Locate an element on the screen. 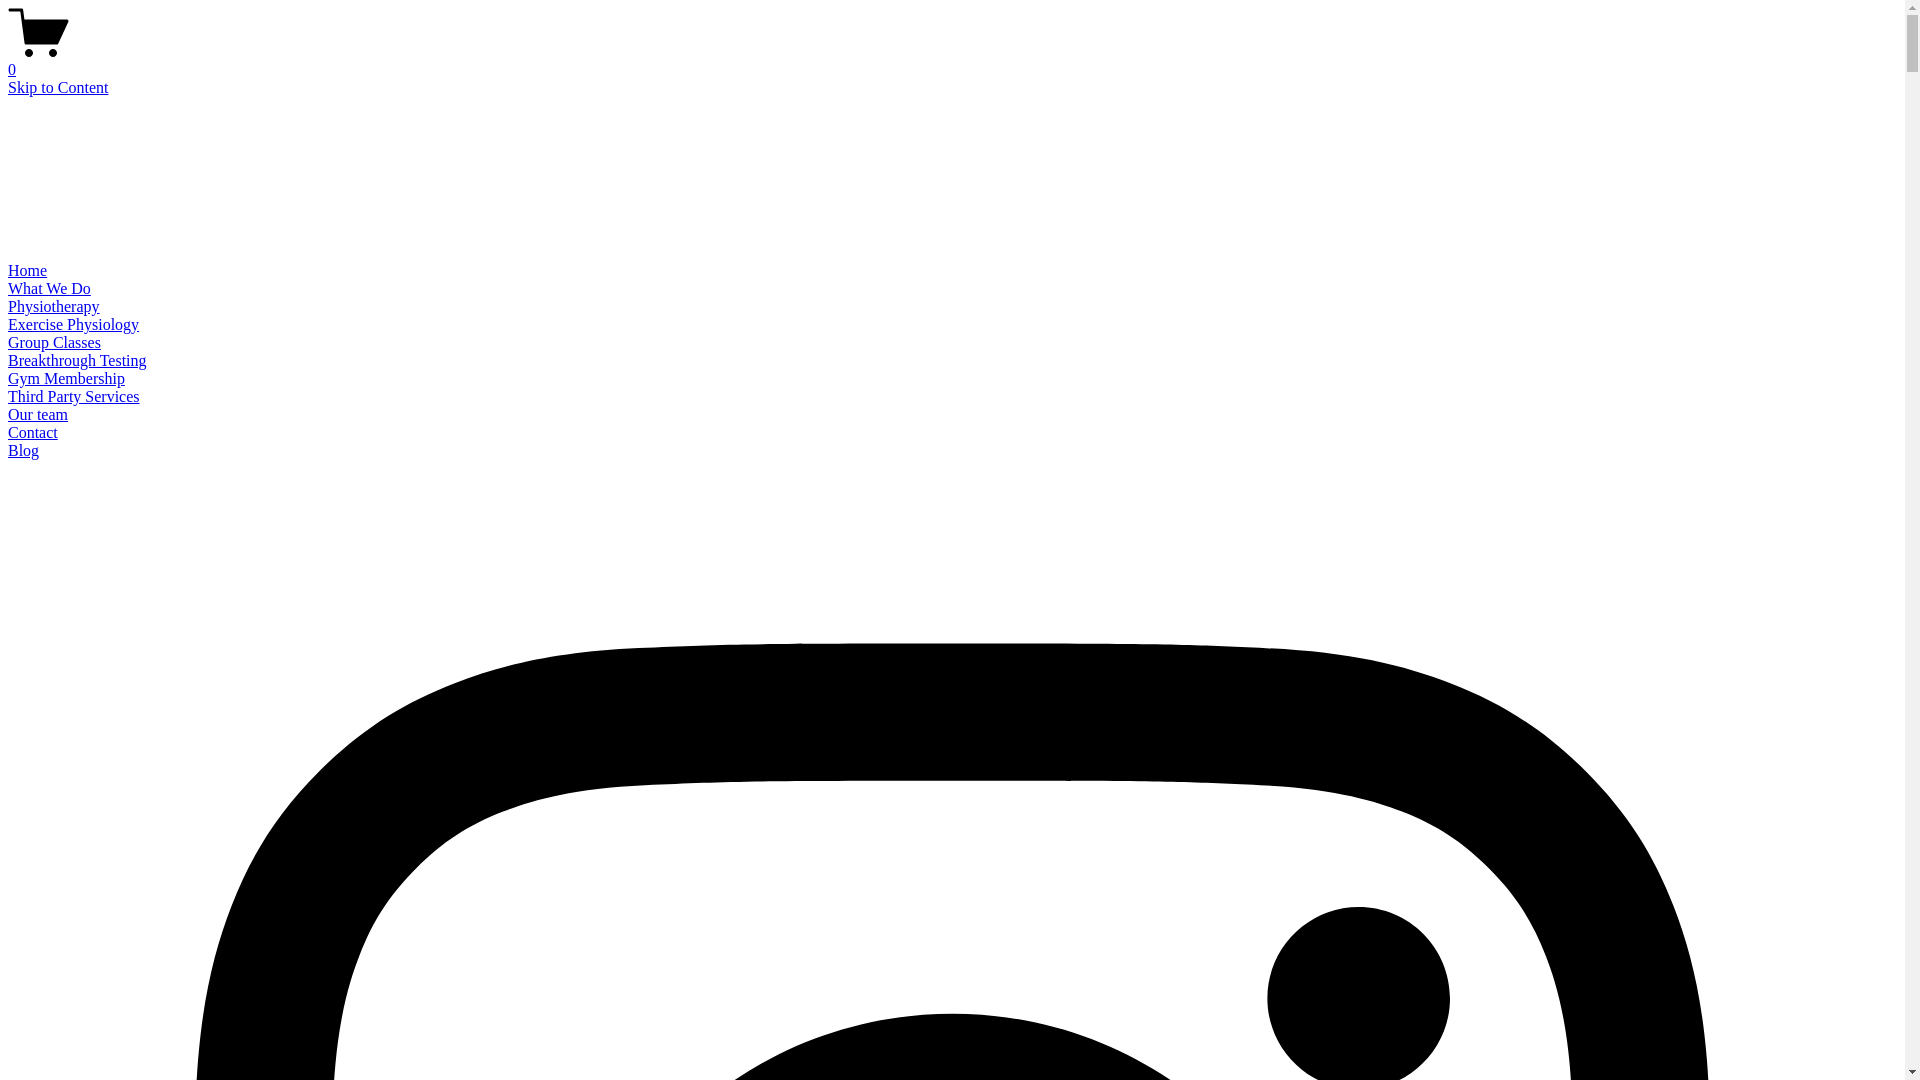 Image resolution: width=1920 pixels, height=1080 pixels. Skip to Content is located at coordinates (58, 88).